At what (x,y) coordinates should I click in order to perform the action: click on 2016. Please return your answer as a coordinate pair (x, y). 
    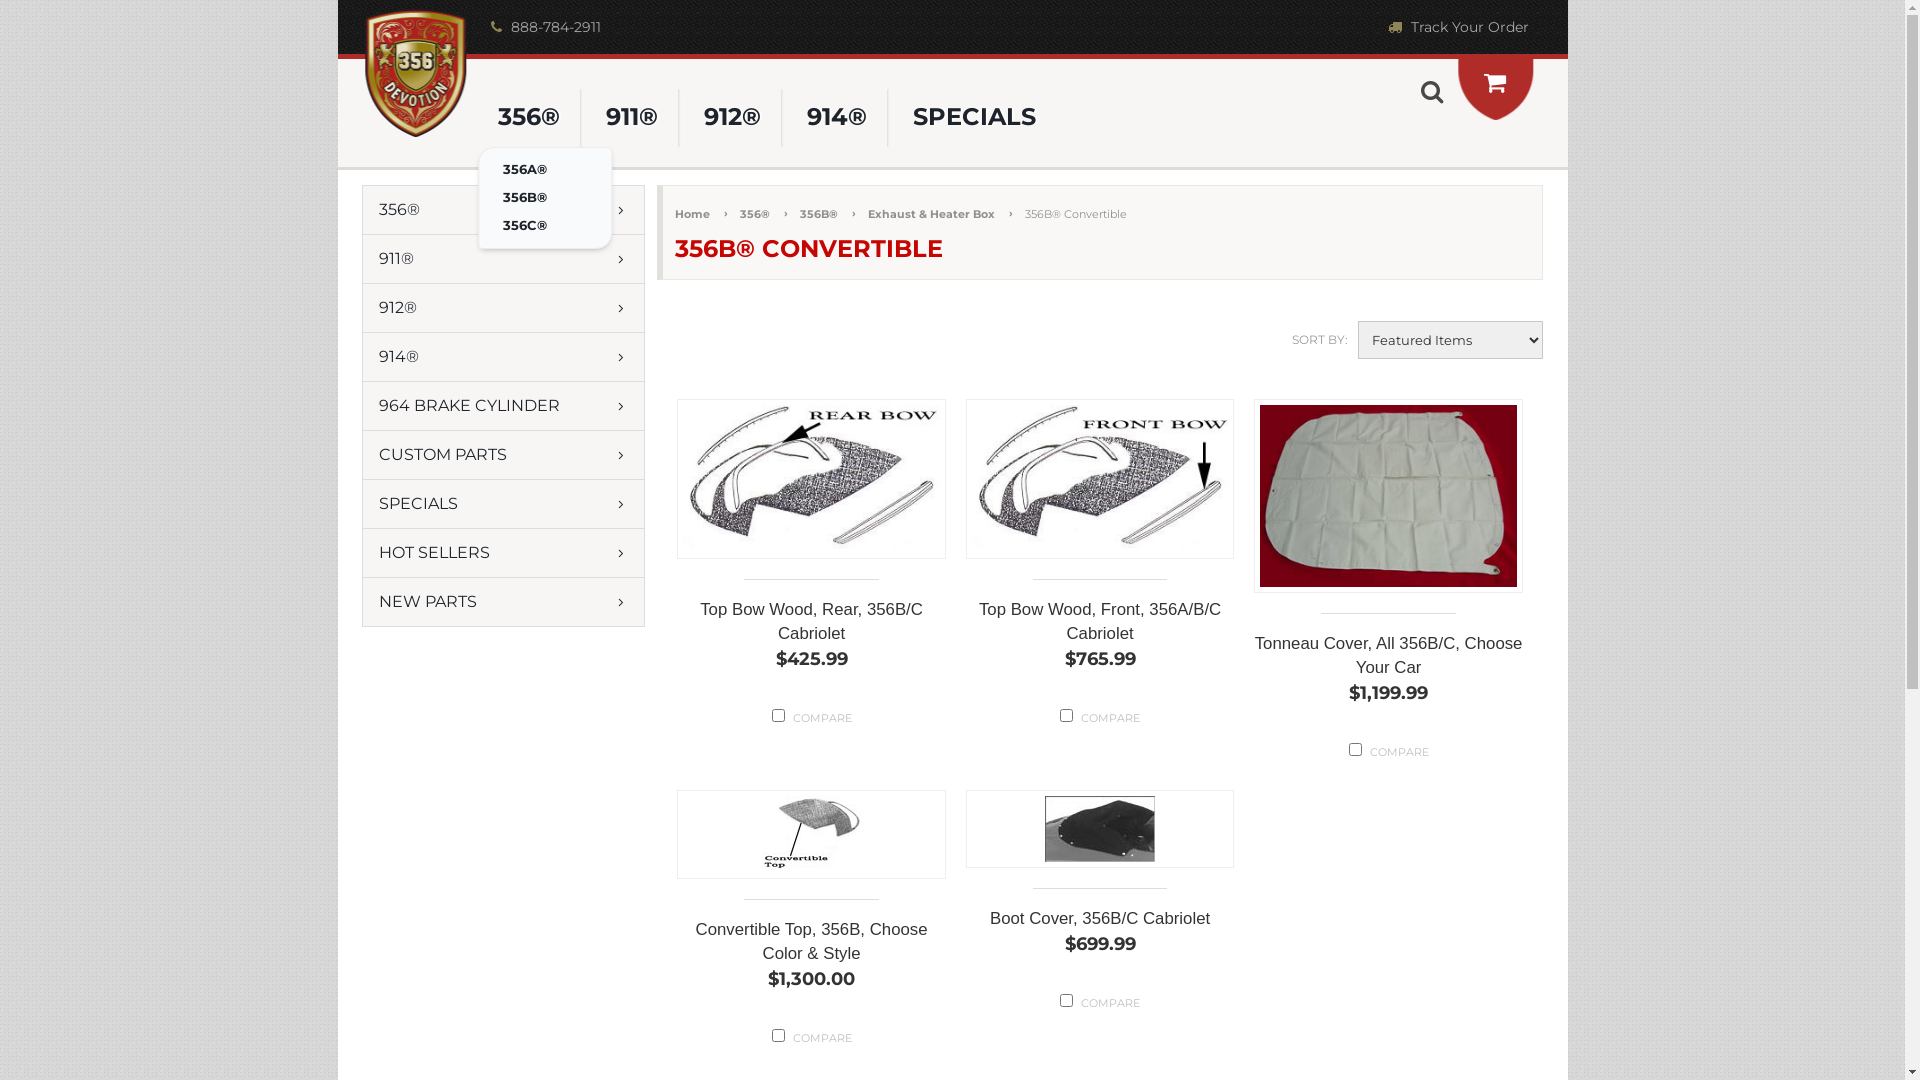
    Looking at the image, I should click on (1356, 750).